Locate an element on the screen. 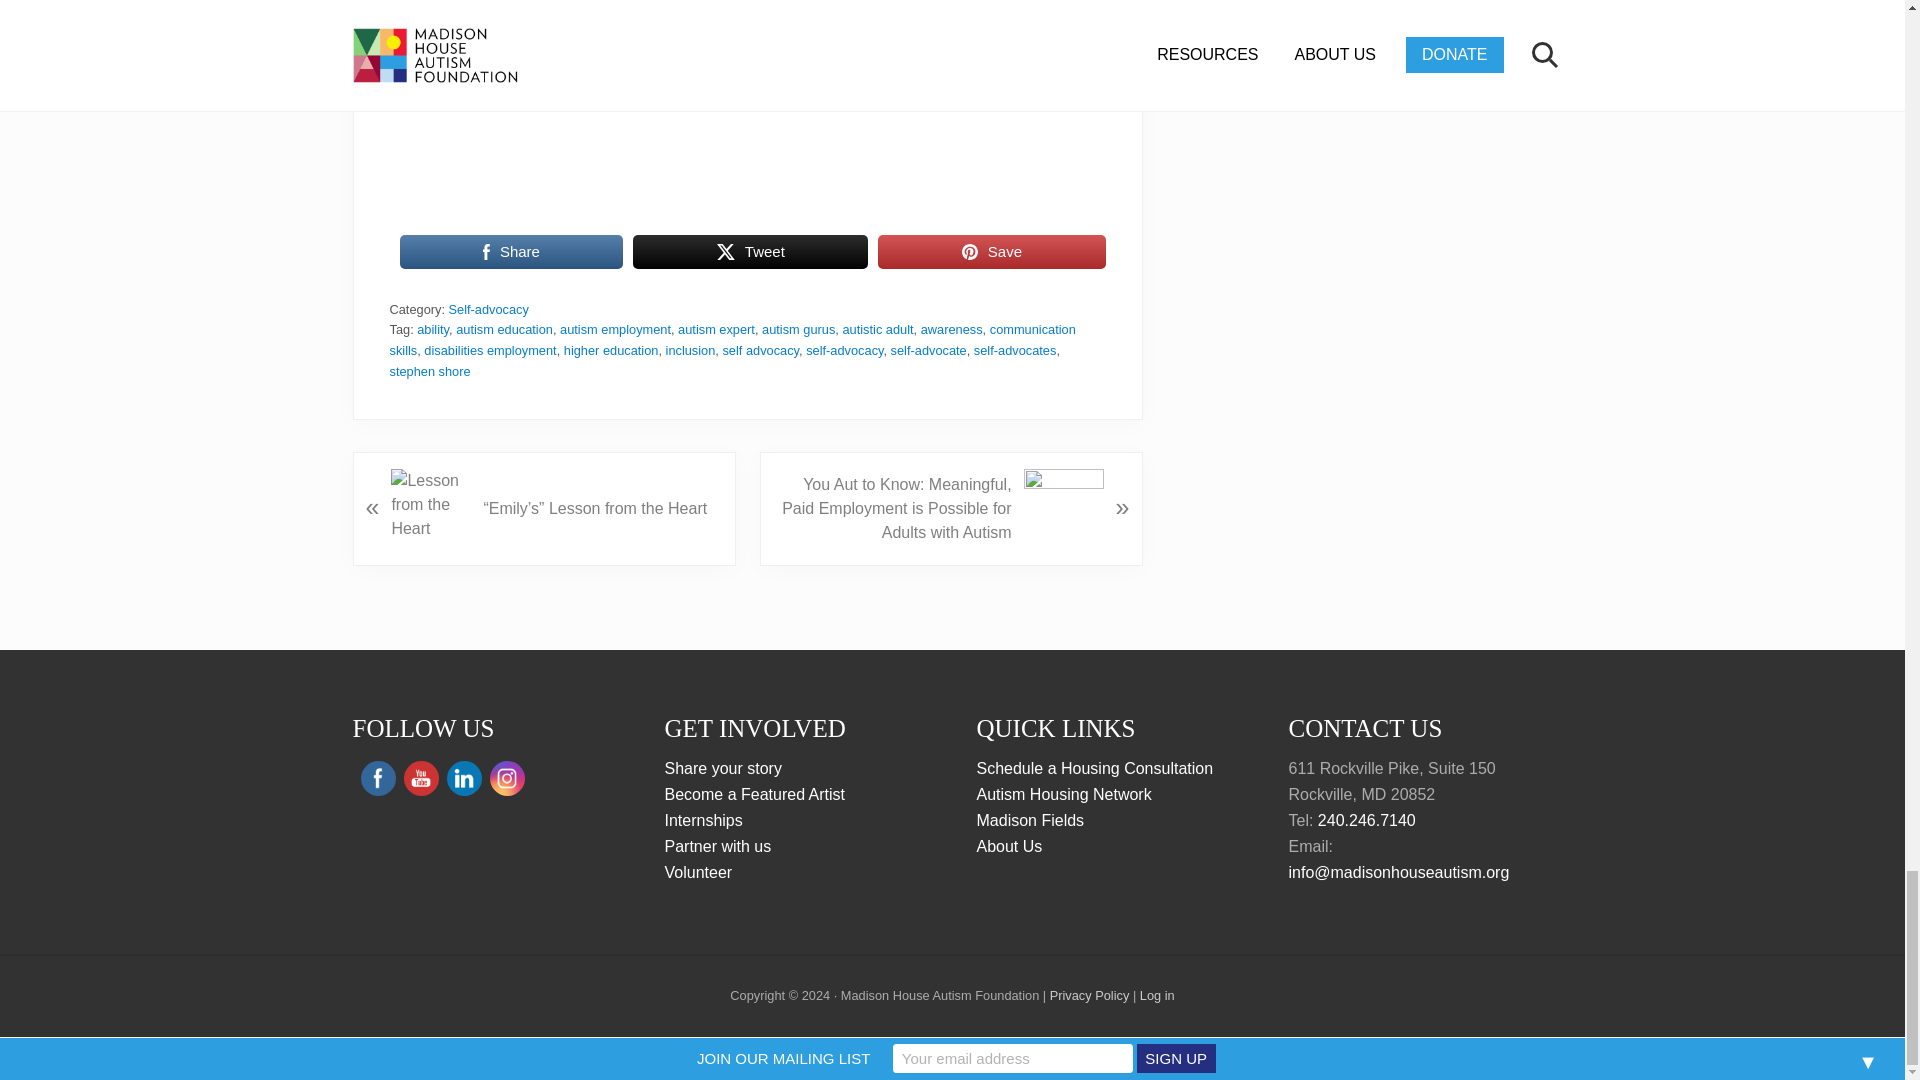 The width and height of the screenshot is (1920, 1080). YouTube is located at coordinates (420, 778).